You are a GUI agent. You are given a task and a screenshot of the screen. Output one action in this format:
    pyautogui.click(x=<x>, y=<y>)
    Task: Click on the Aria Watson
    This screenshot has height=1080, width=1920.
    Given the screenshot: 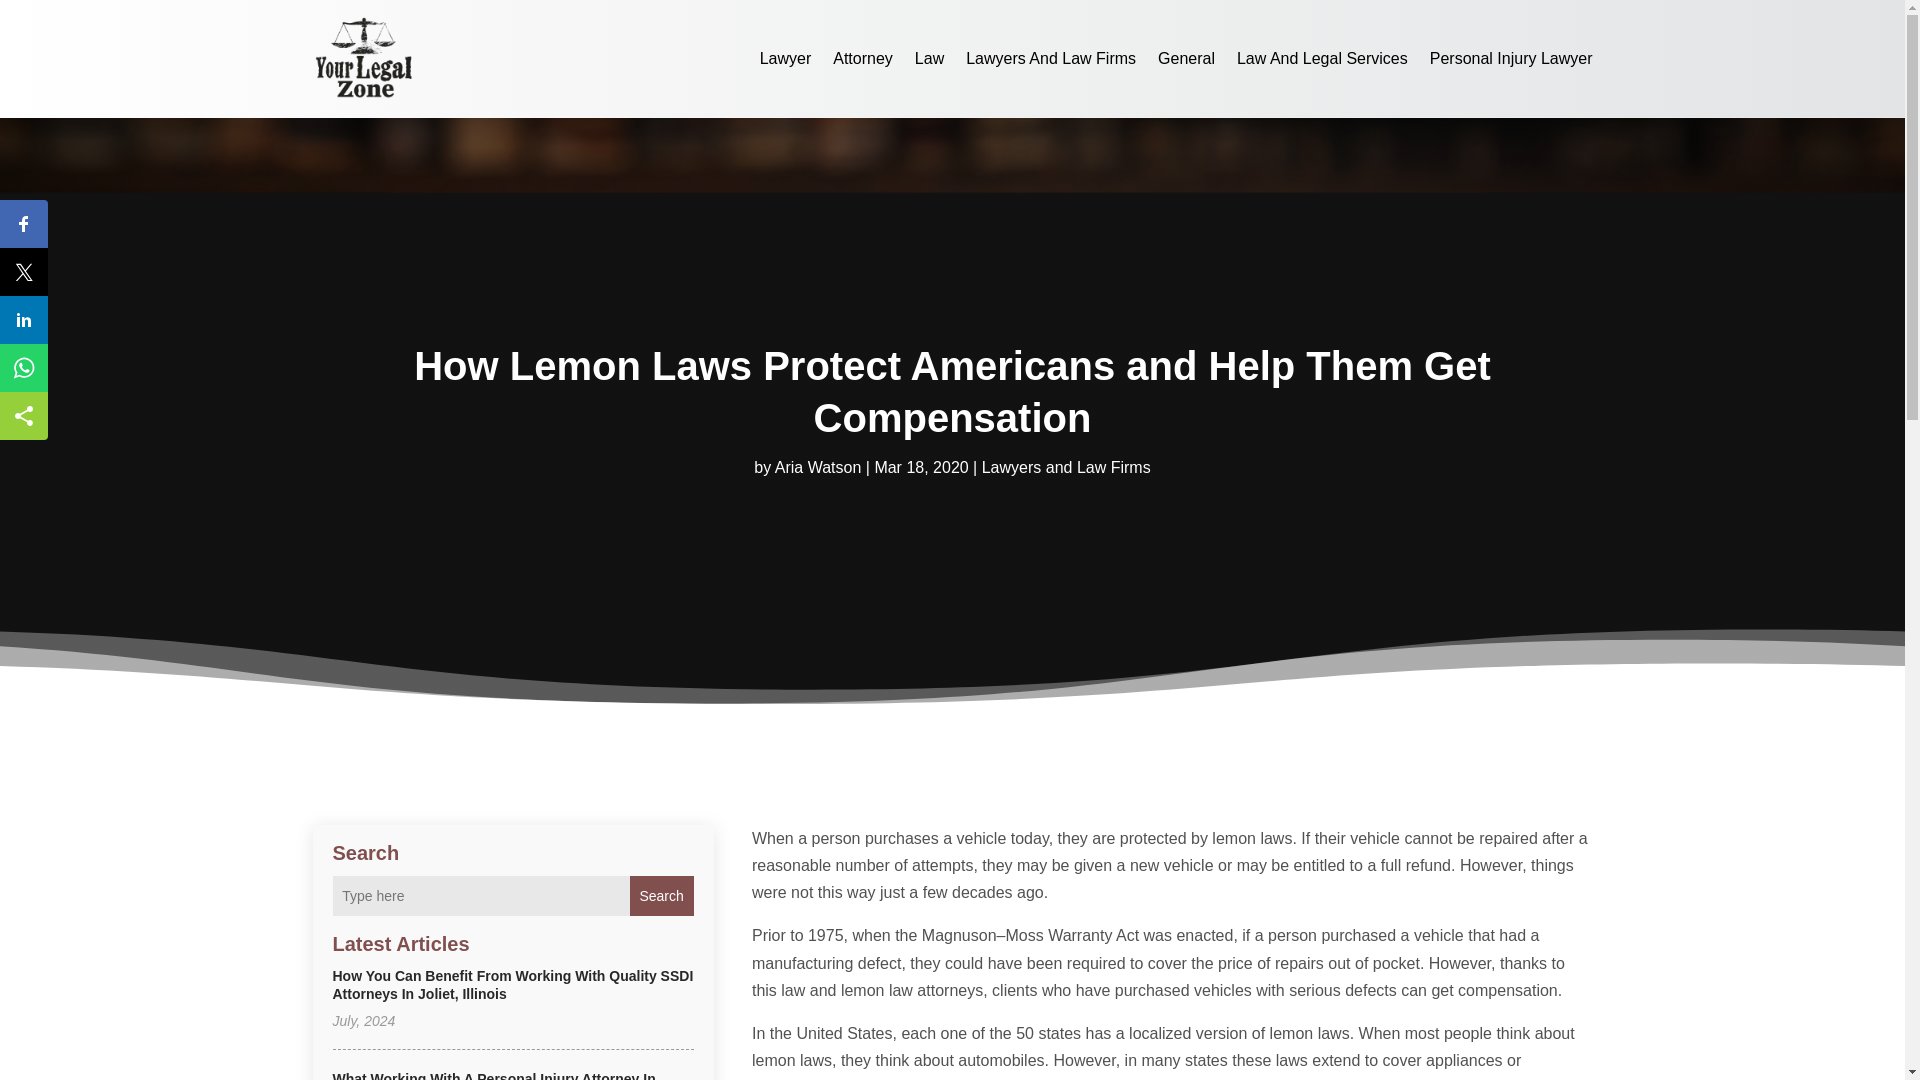 What is the action you would take?
    pyautogui.click(x=818, y=468)
    